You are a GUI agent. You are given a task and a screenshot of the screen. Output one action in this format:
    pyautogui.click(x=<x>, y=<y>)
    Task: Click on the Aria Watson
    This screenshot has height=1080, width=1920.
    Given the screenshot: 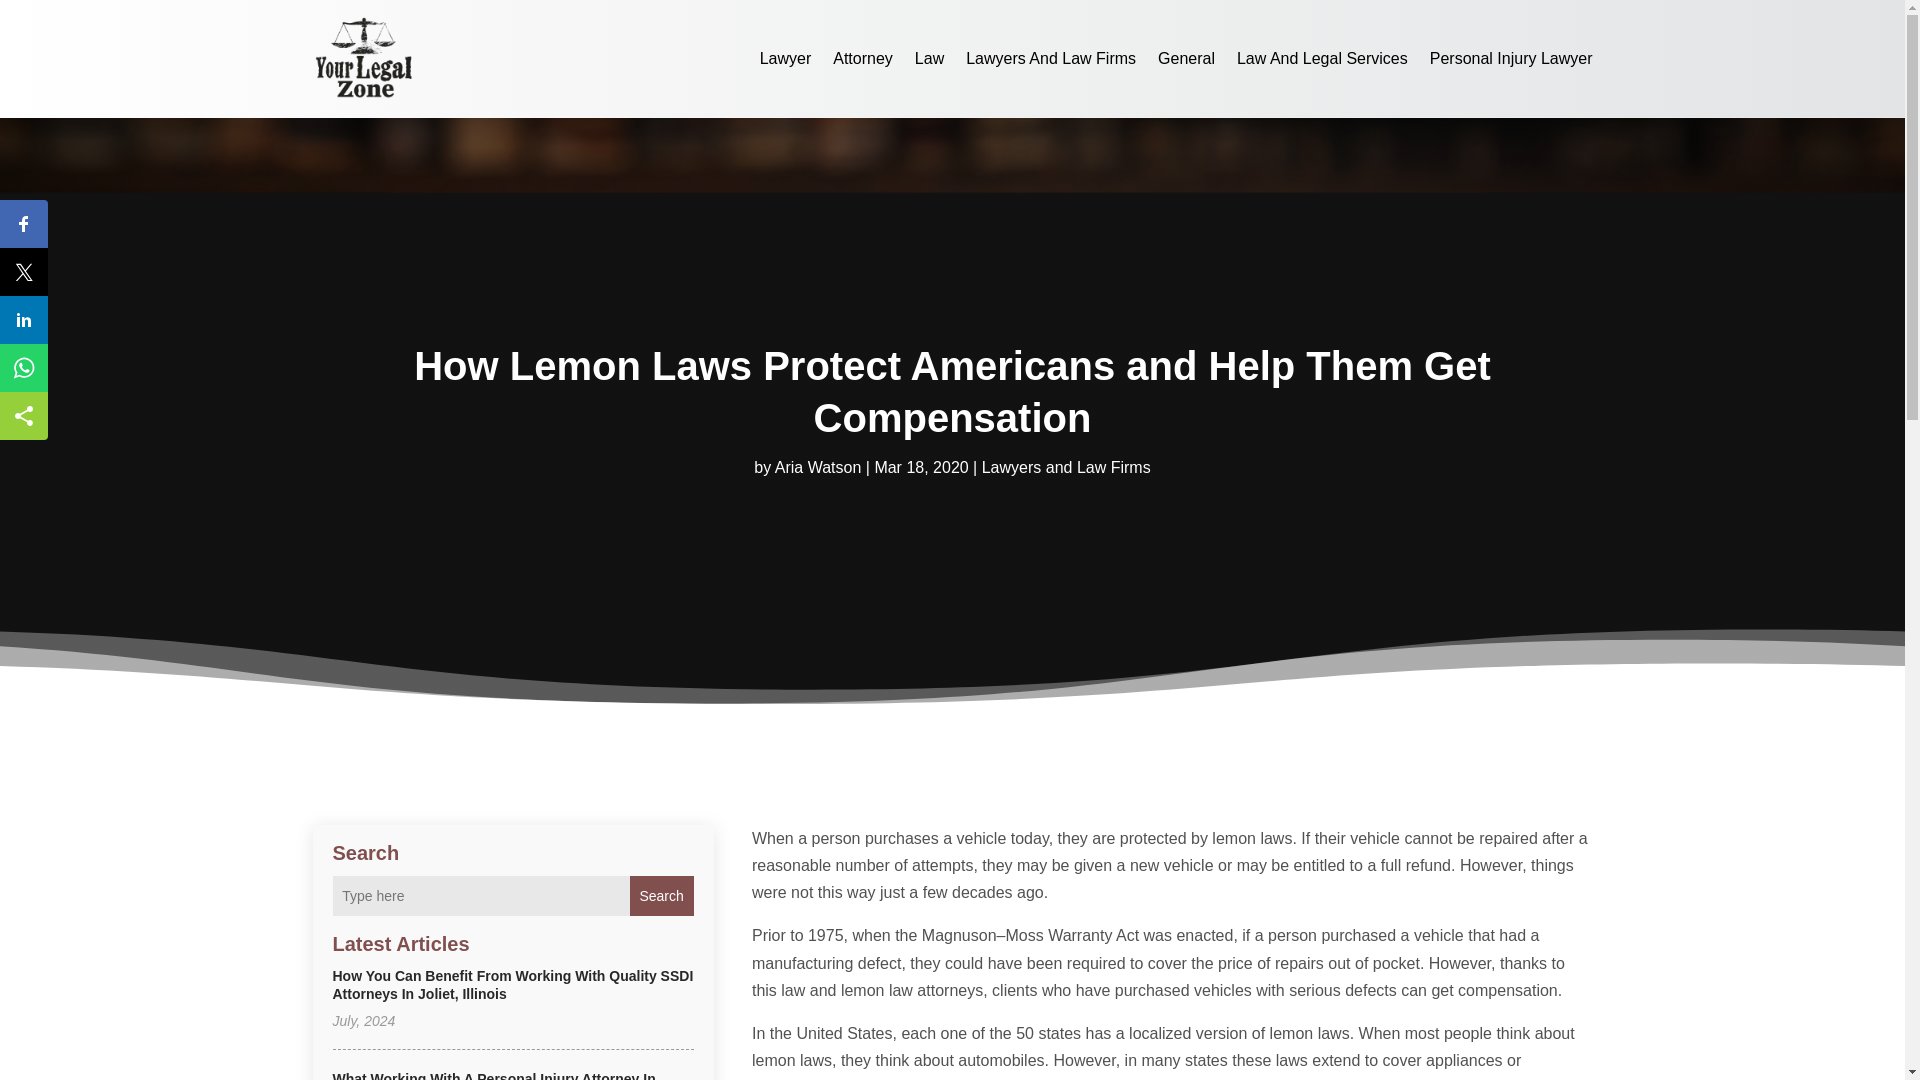 What is the action you would take?
    pyautogui.click(x=818, y=468)
    